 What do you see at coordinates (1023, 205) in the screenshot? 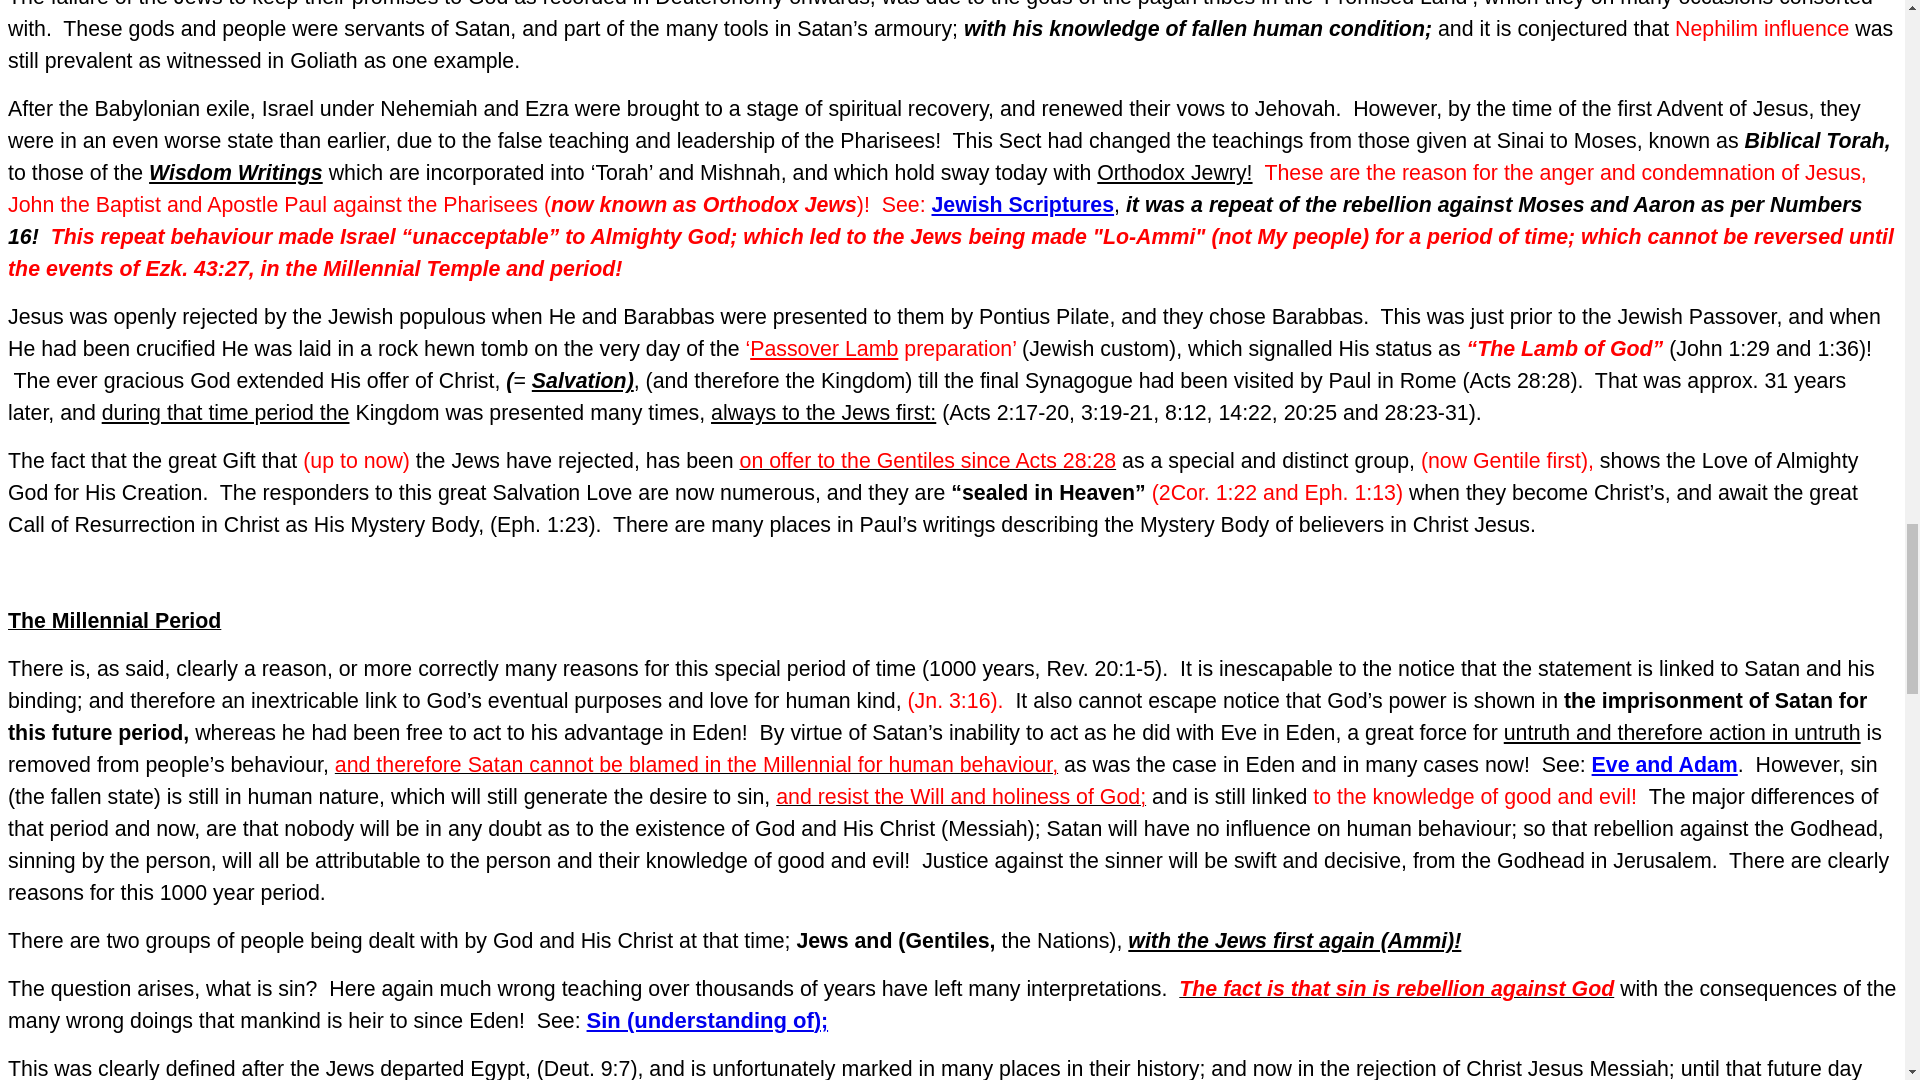
I see `Jewish Scriptures` at bounding box center [1023, 205].